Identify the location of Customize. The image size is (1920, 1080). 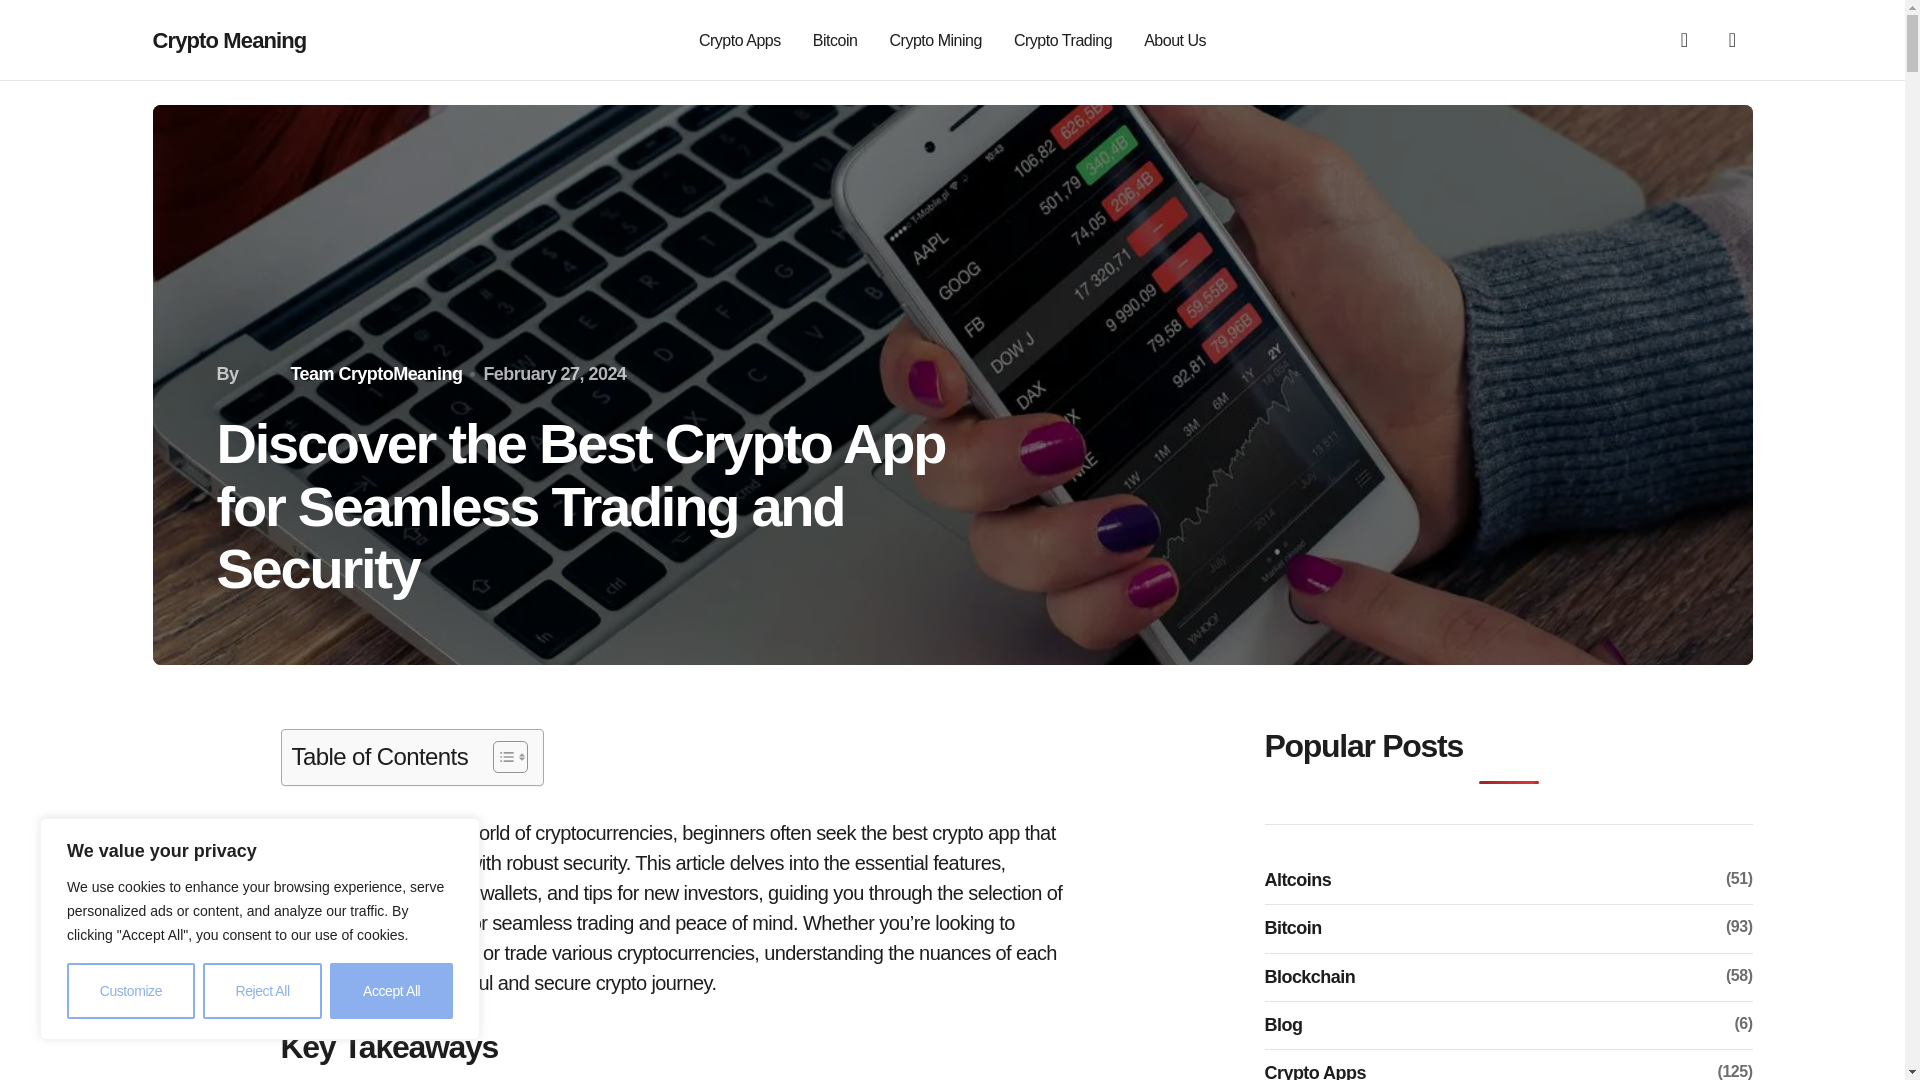
(131, 991).